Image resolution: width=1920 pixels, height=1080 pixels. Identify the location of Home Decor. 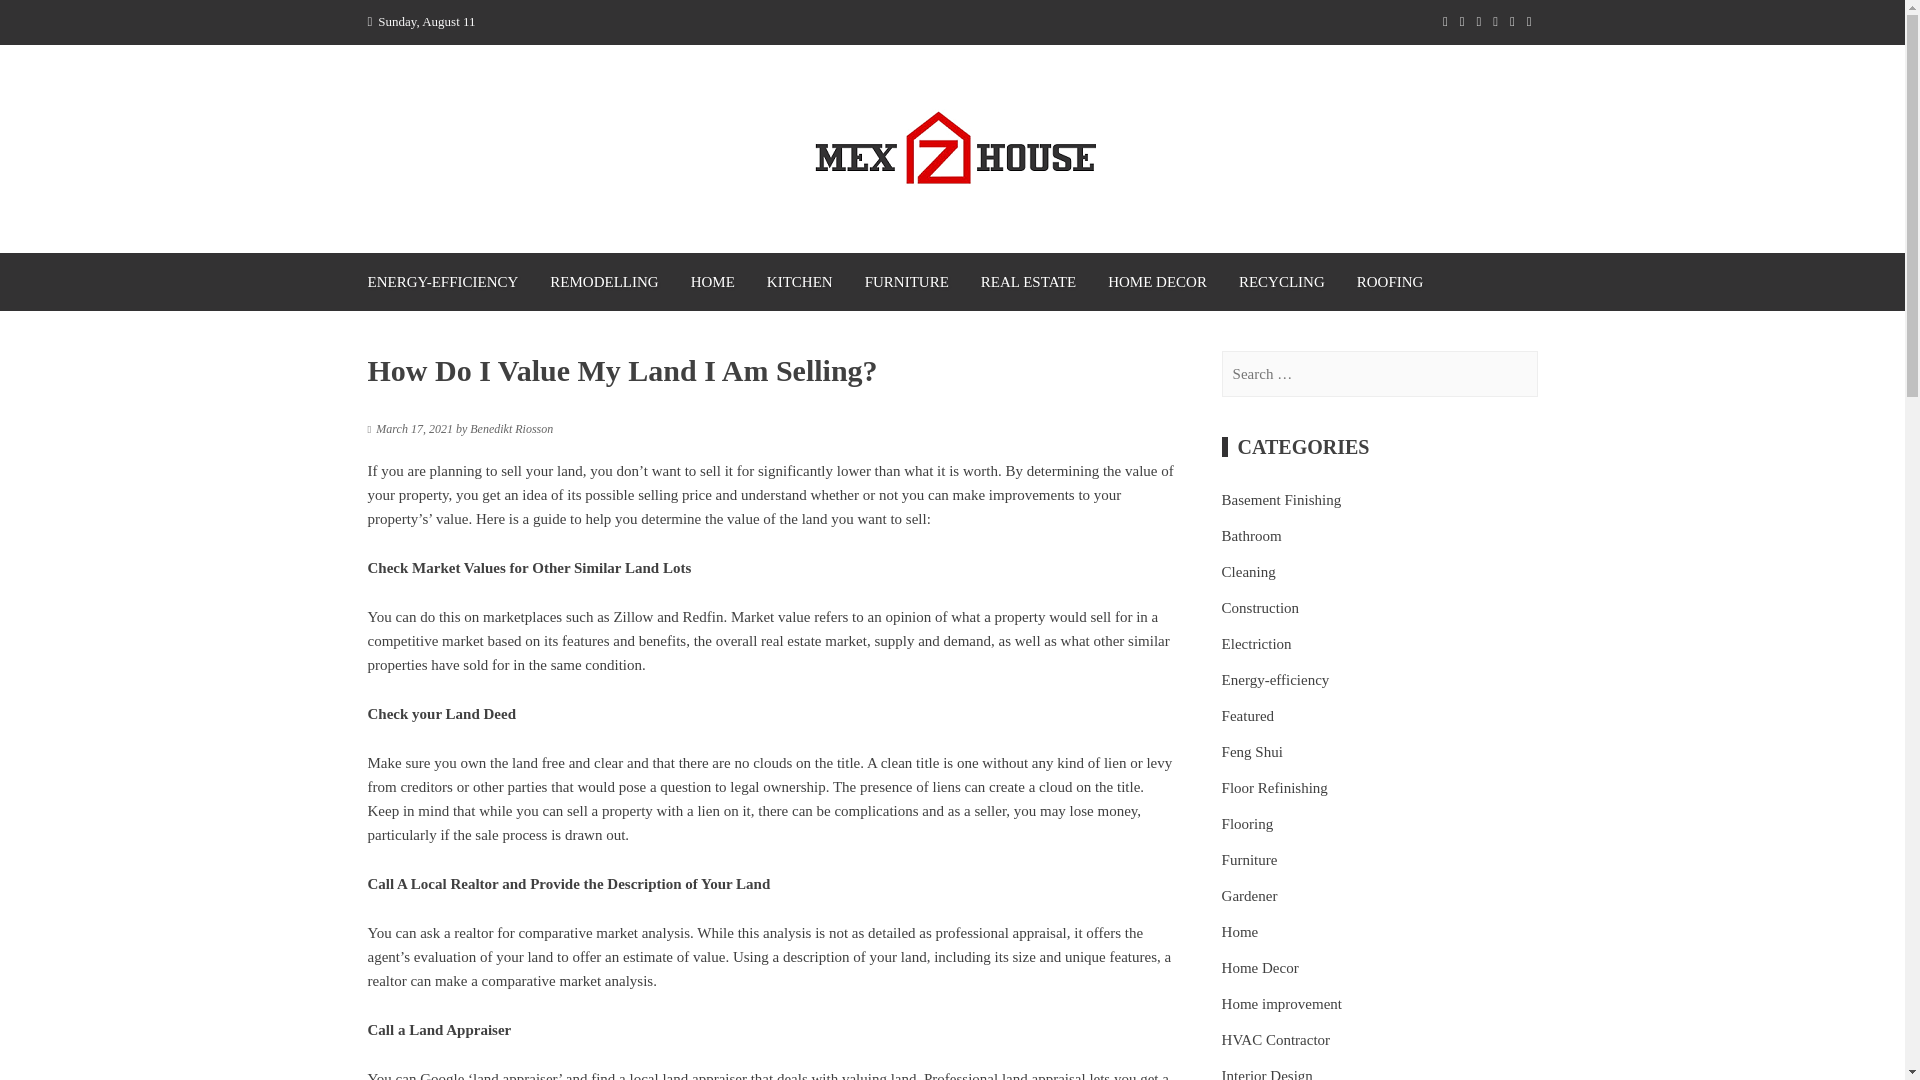
(1260, 967).